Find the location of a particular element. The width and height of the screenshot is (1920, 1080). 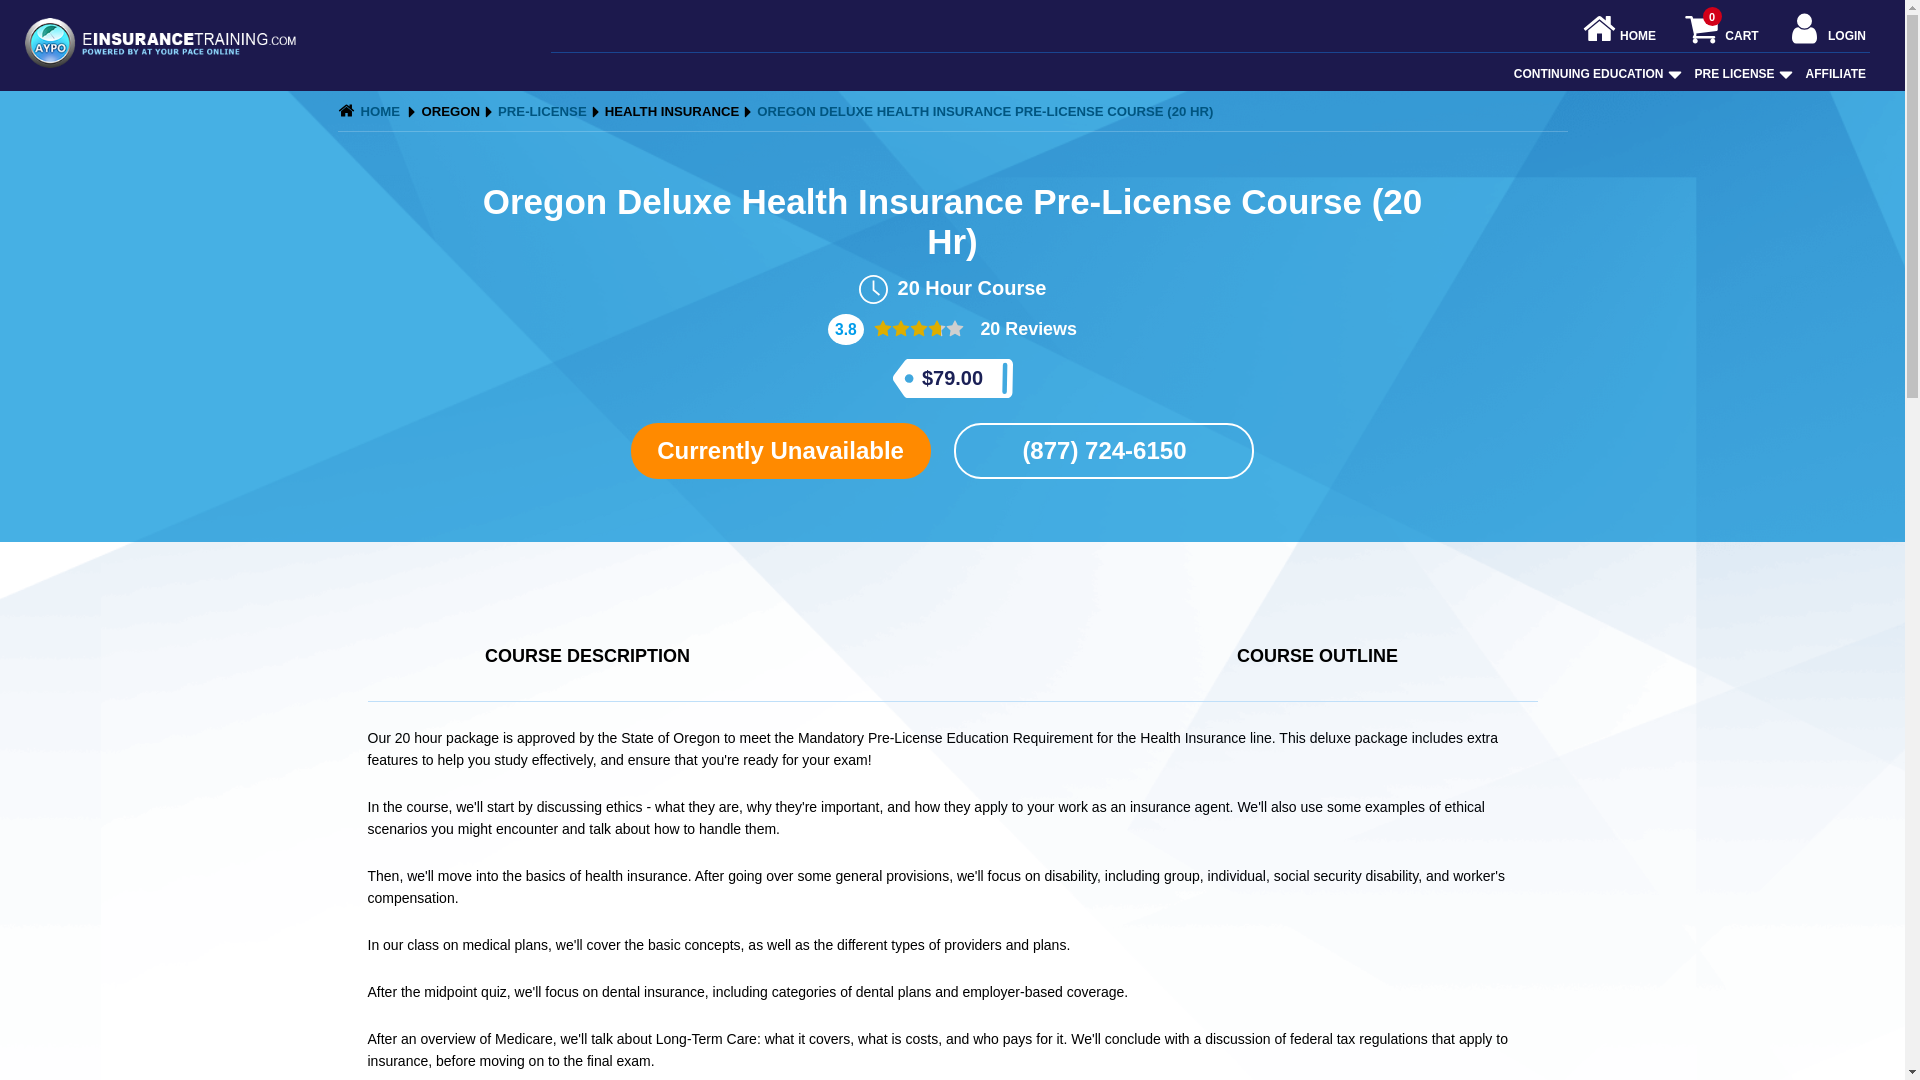

CONTINUING EDUCATION is located at coordinates (1588, 74).